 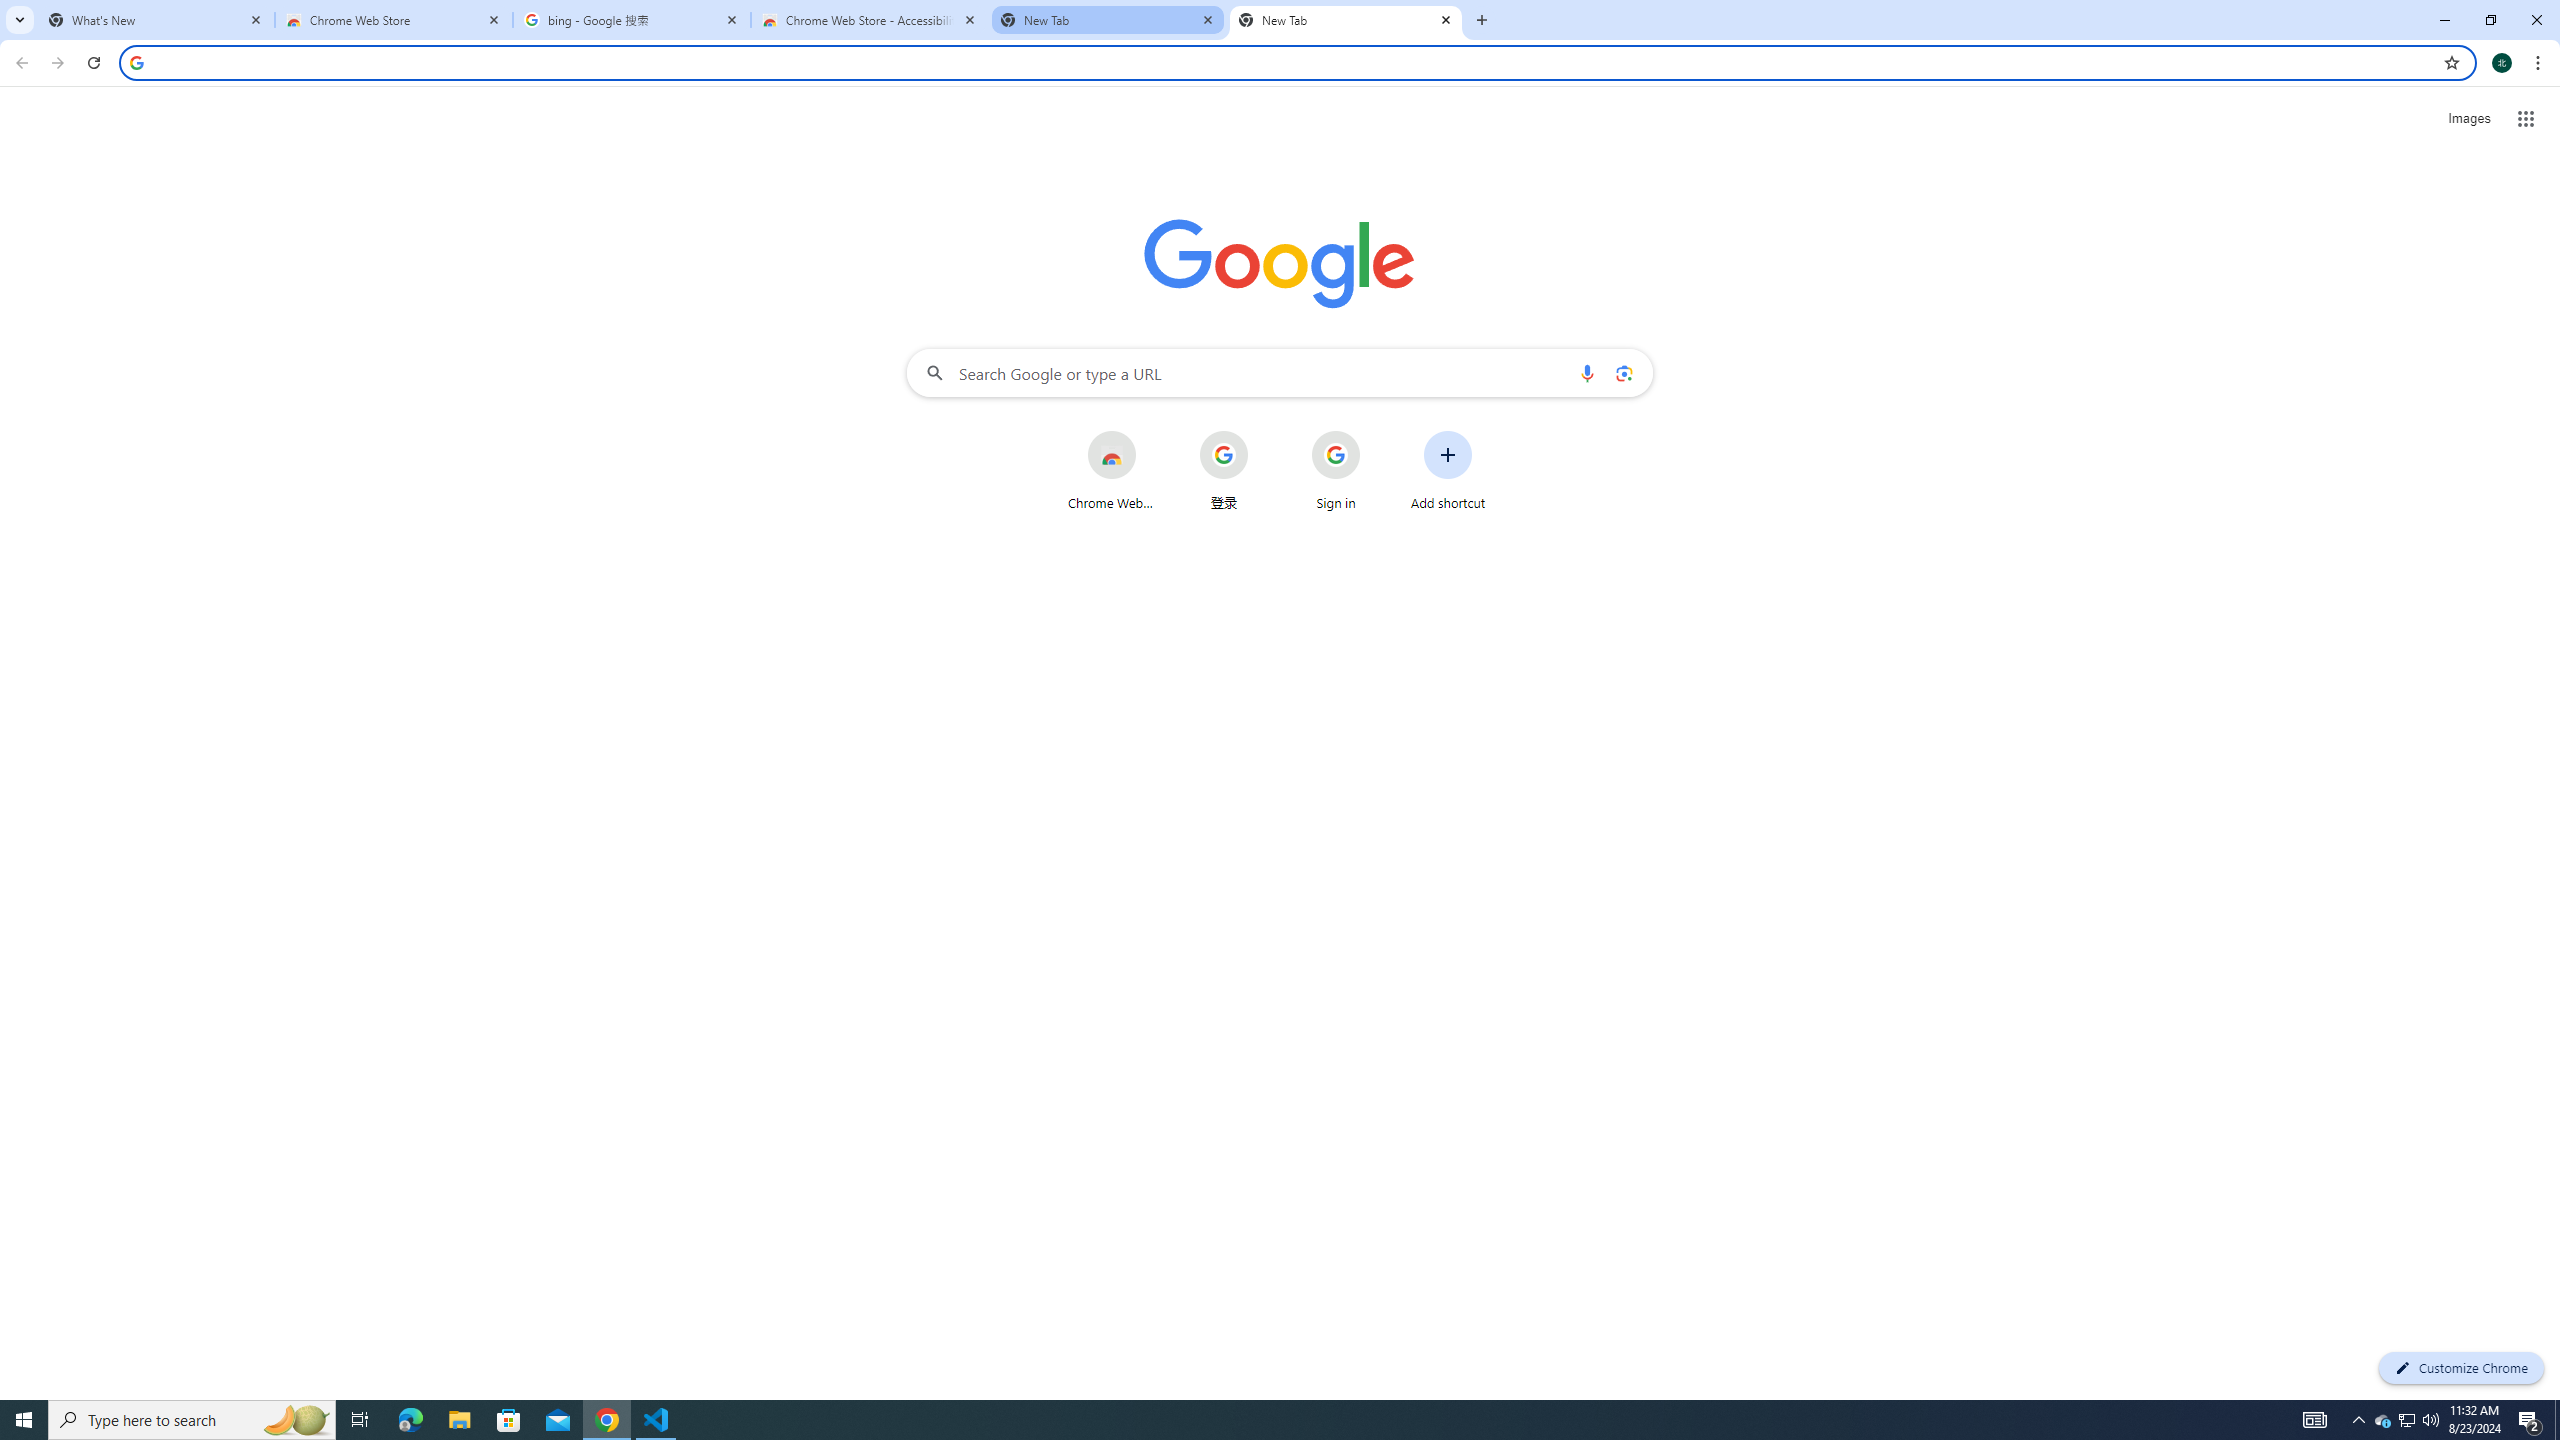 What do you see at coordinates (2461, 1368) in the screenshot?
I see `Customize Chrome` at bounding box center [2461, 1368].